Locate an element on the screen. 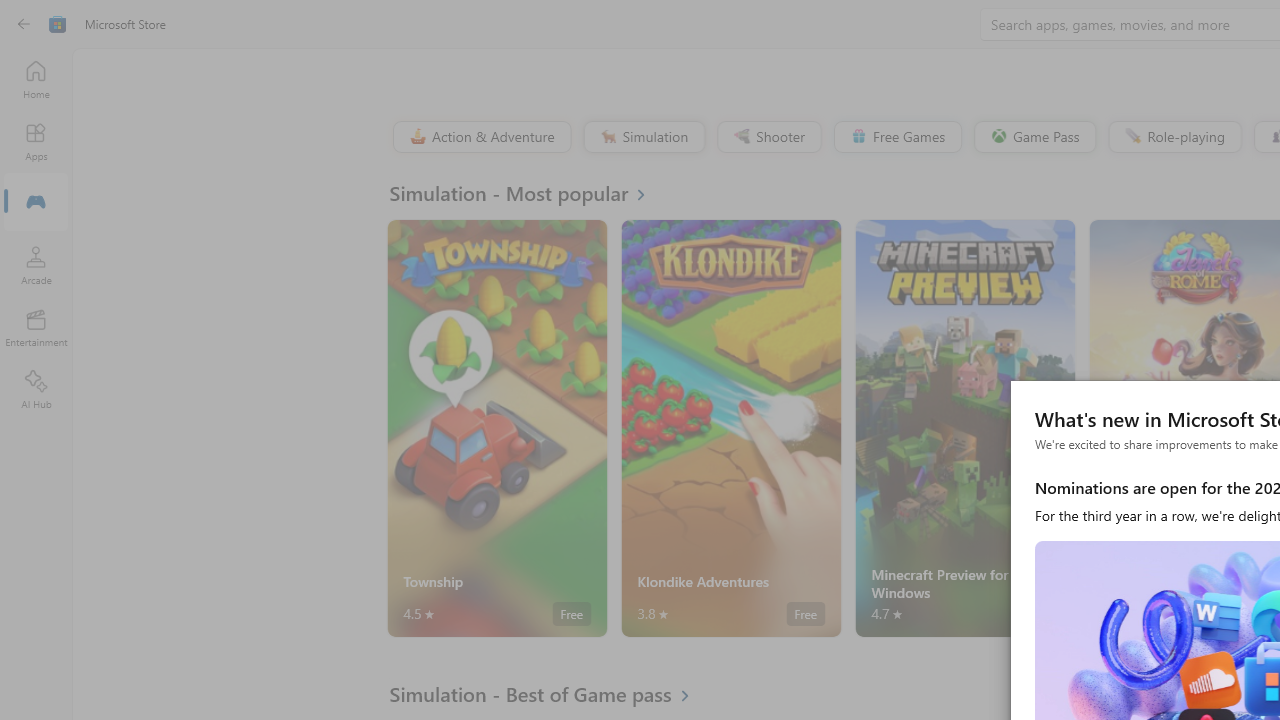 This screenshot has width=1280, height=720. Action & Adventure is located at coordinates (480, 136).